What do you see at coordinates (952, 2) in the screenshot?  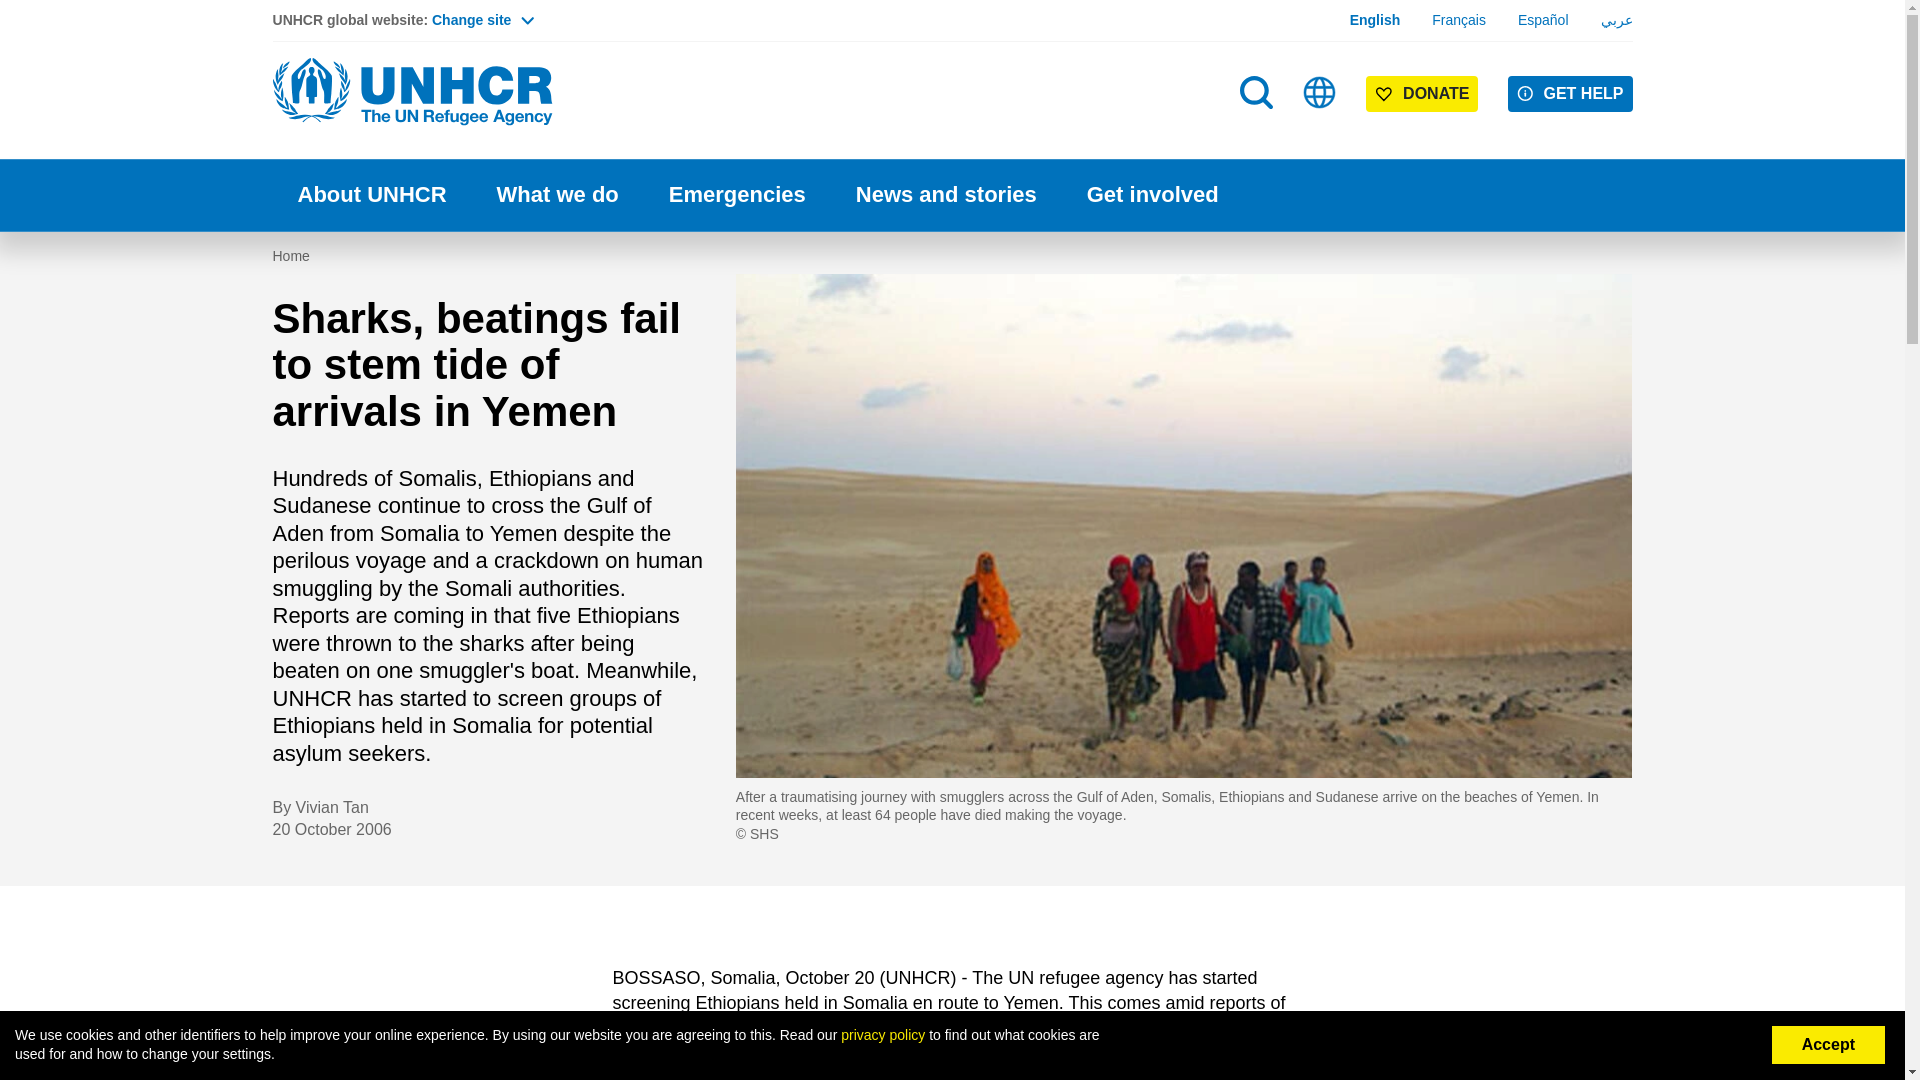 I see `Skip to main content` at bounding box center [952, 2].